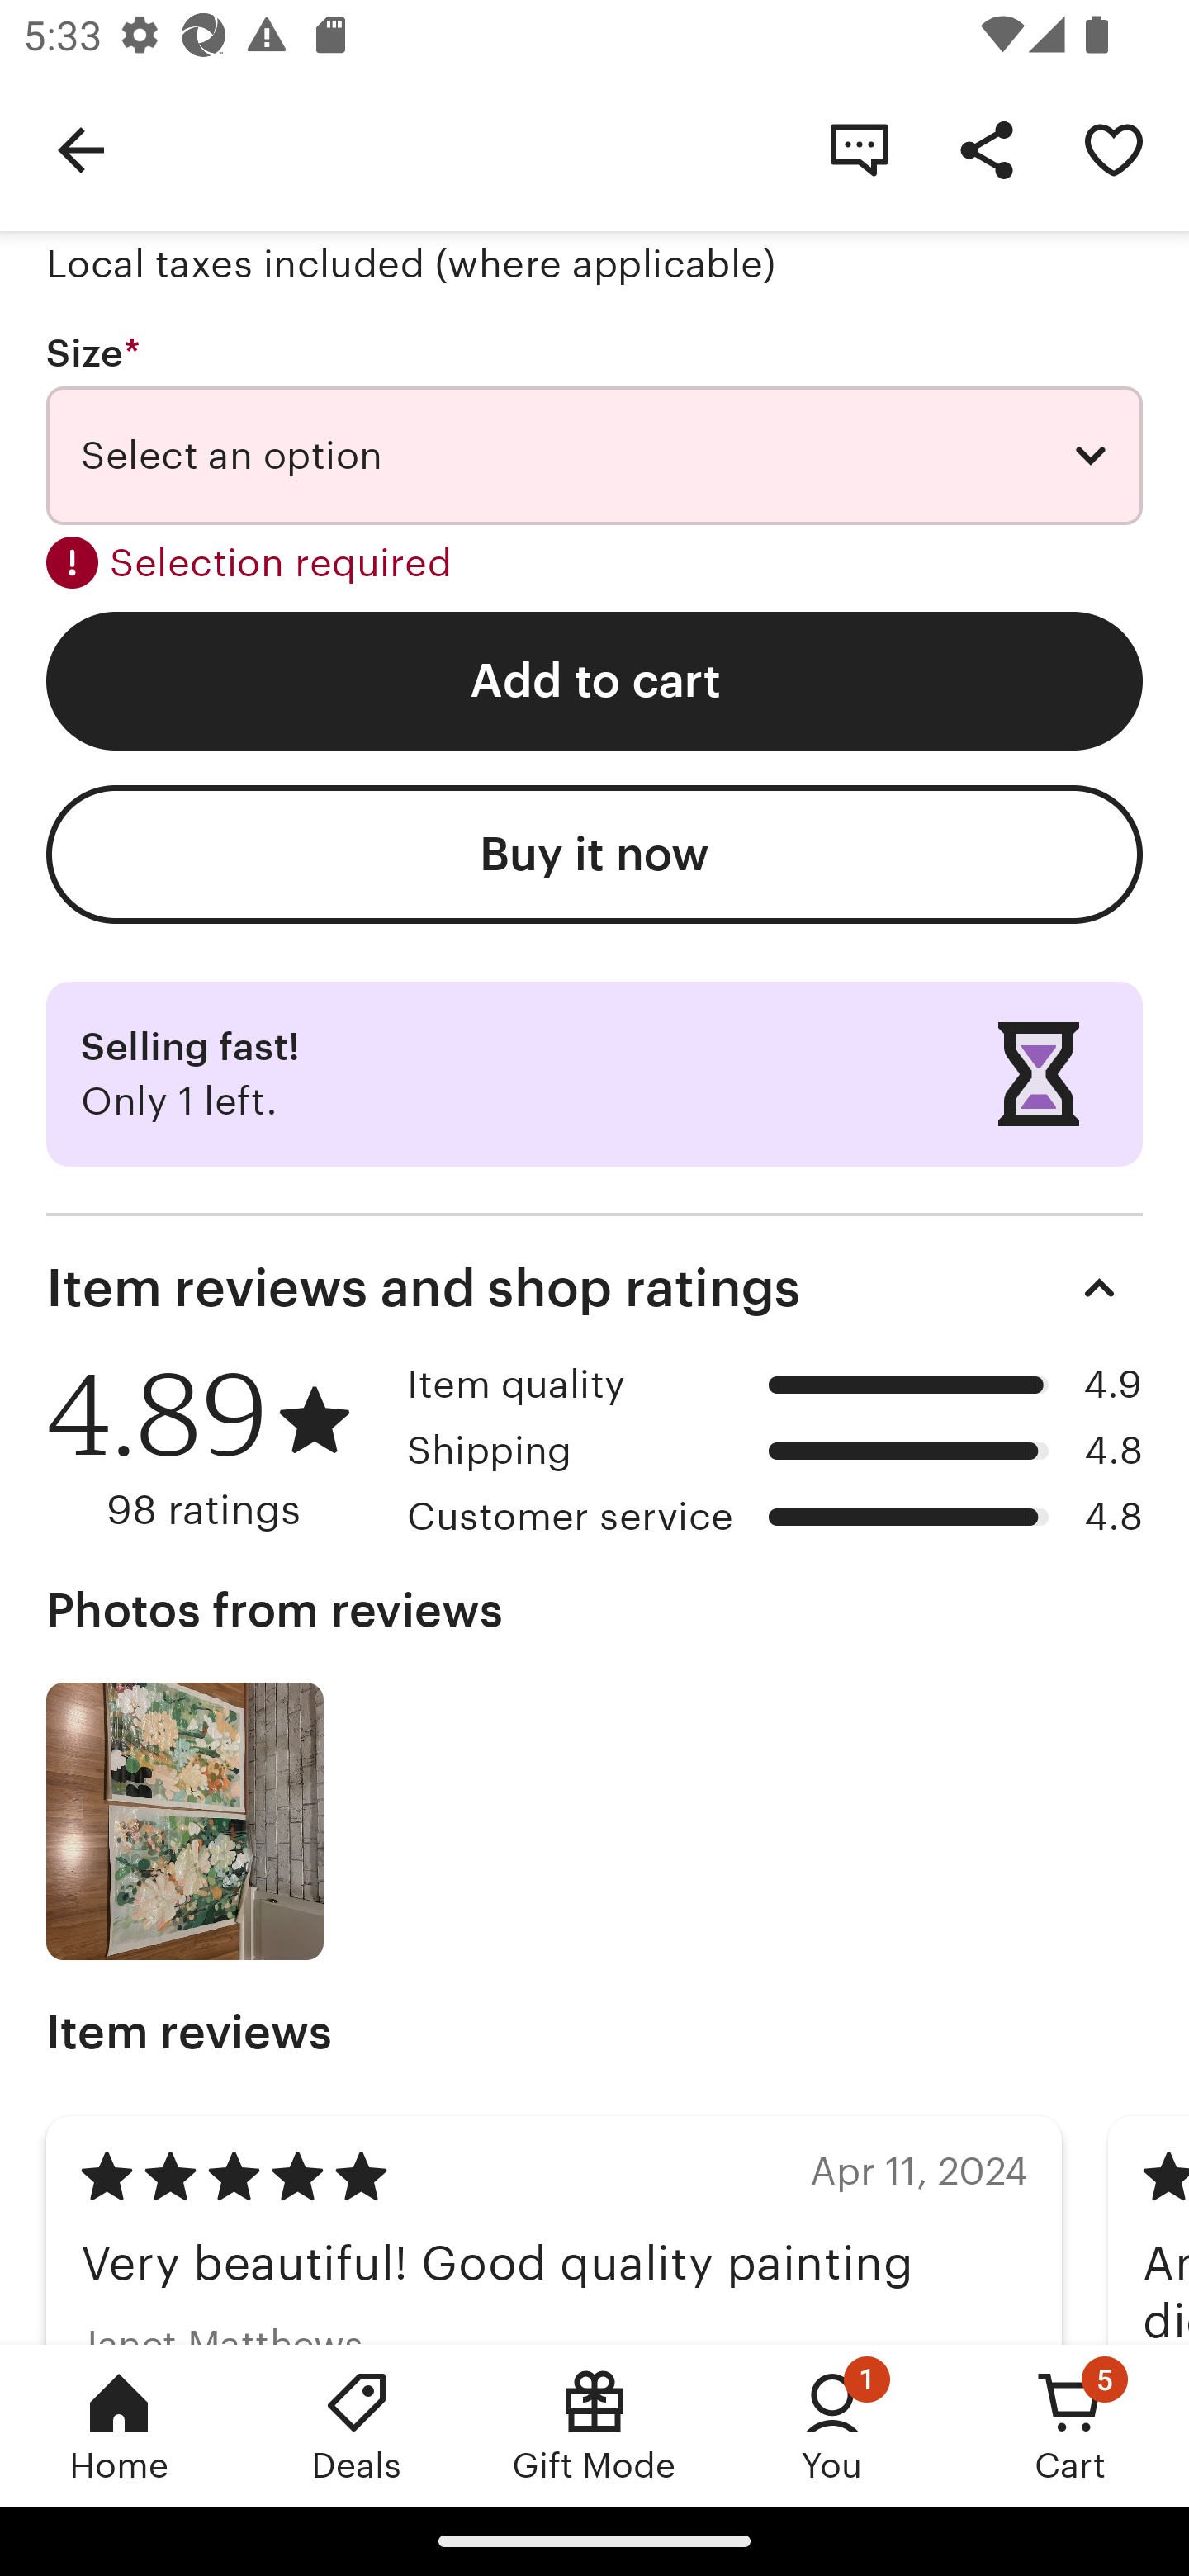 This screenshot has width=1189, height=2576. I want to click on Gift Mode, so click(594, 2425).